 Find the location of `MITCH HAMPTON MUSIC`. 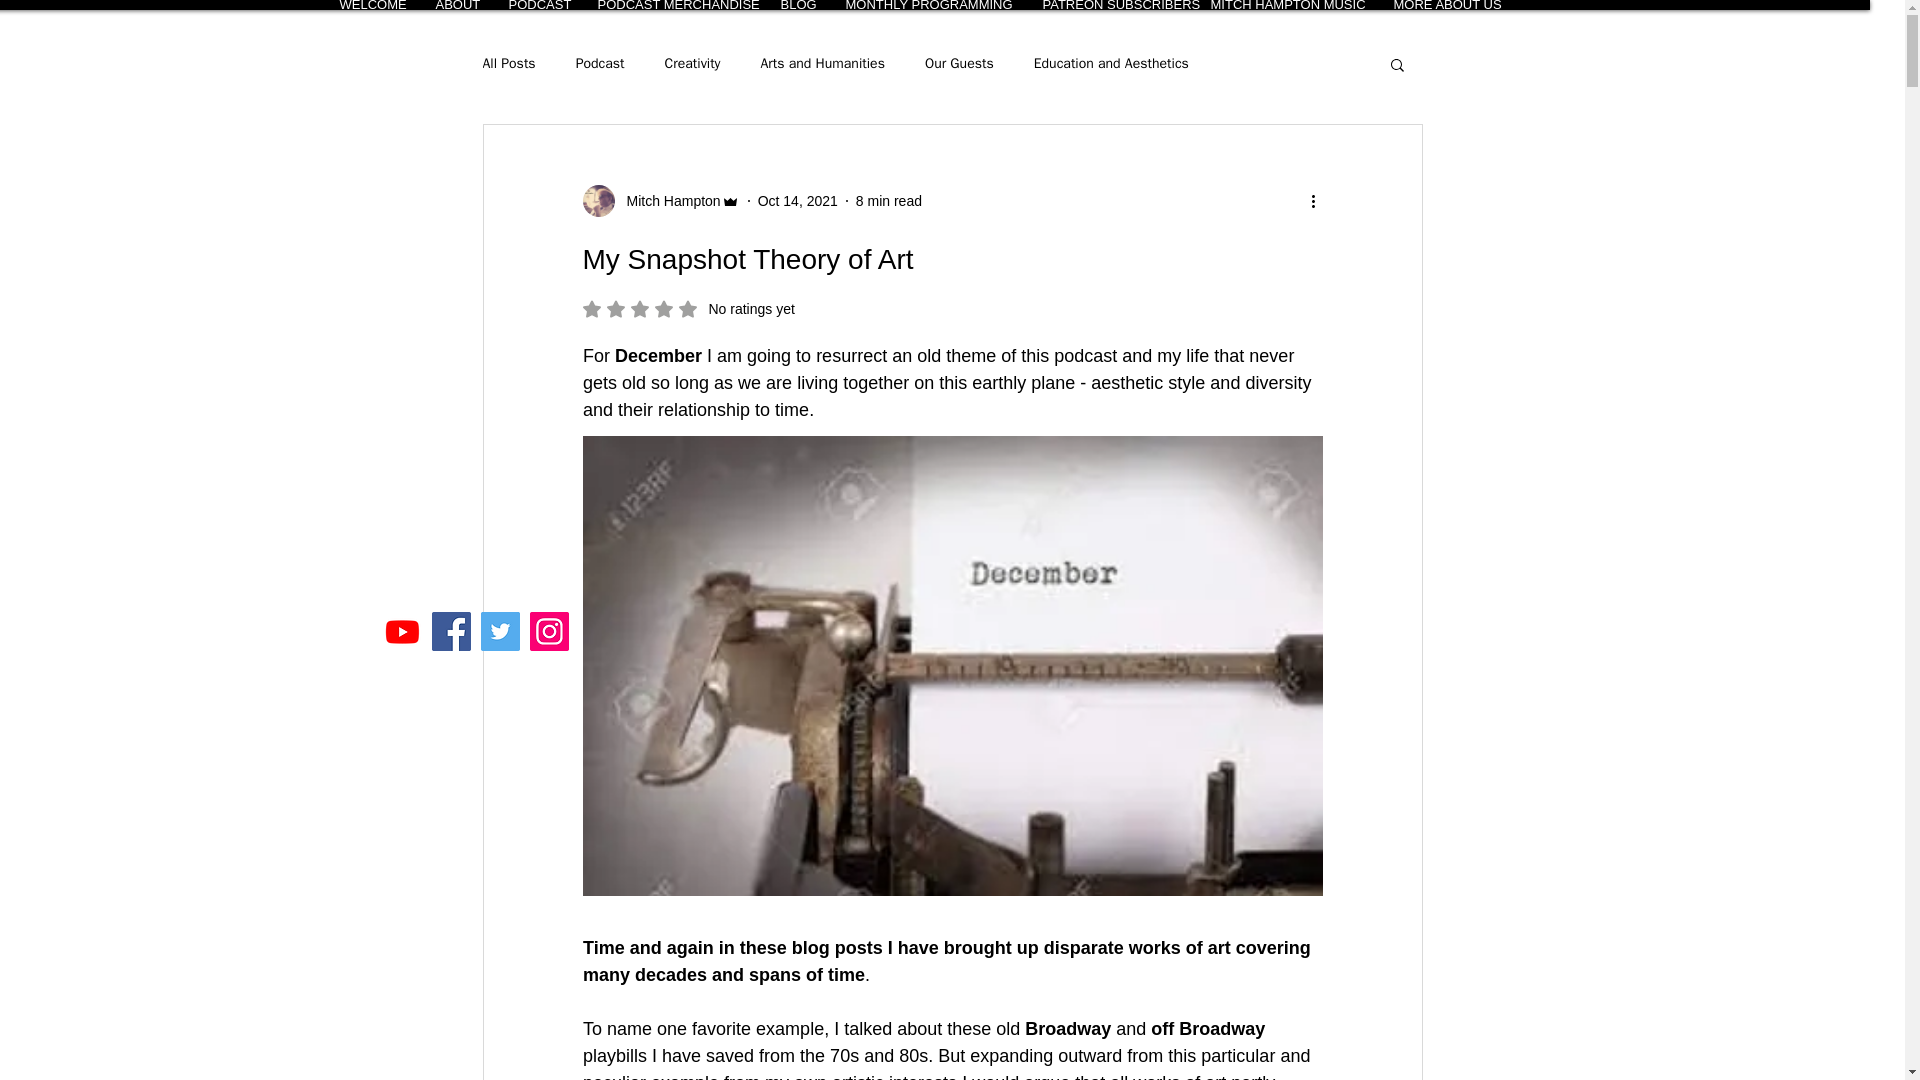

MITCH HAMPTON MUSIC is located at coordinates (1285, 4).